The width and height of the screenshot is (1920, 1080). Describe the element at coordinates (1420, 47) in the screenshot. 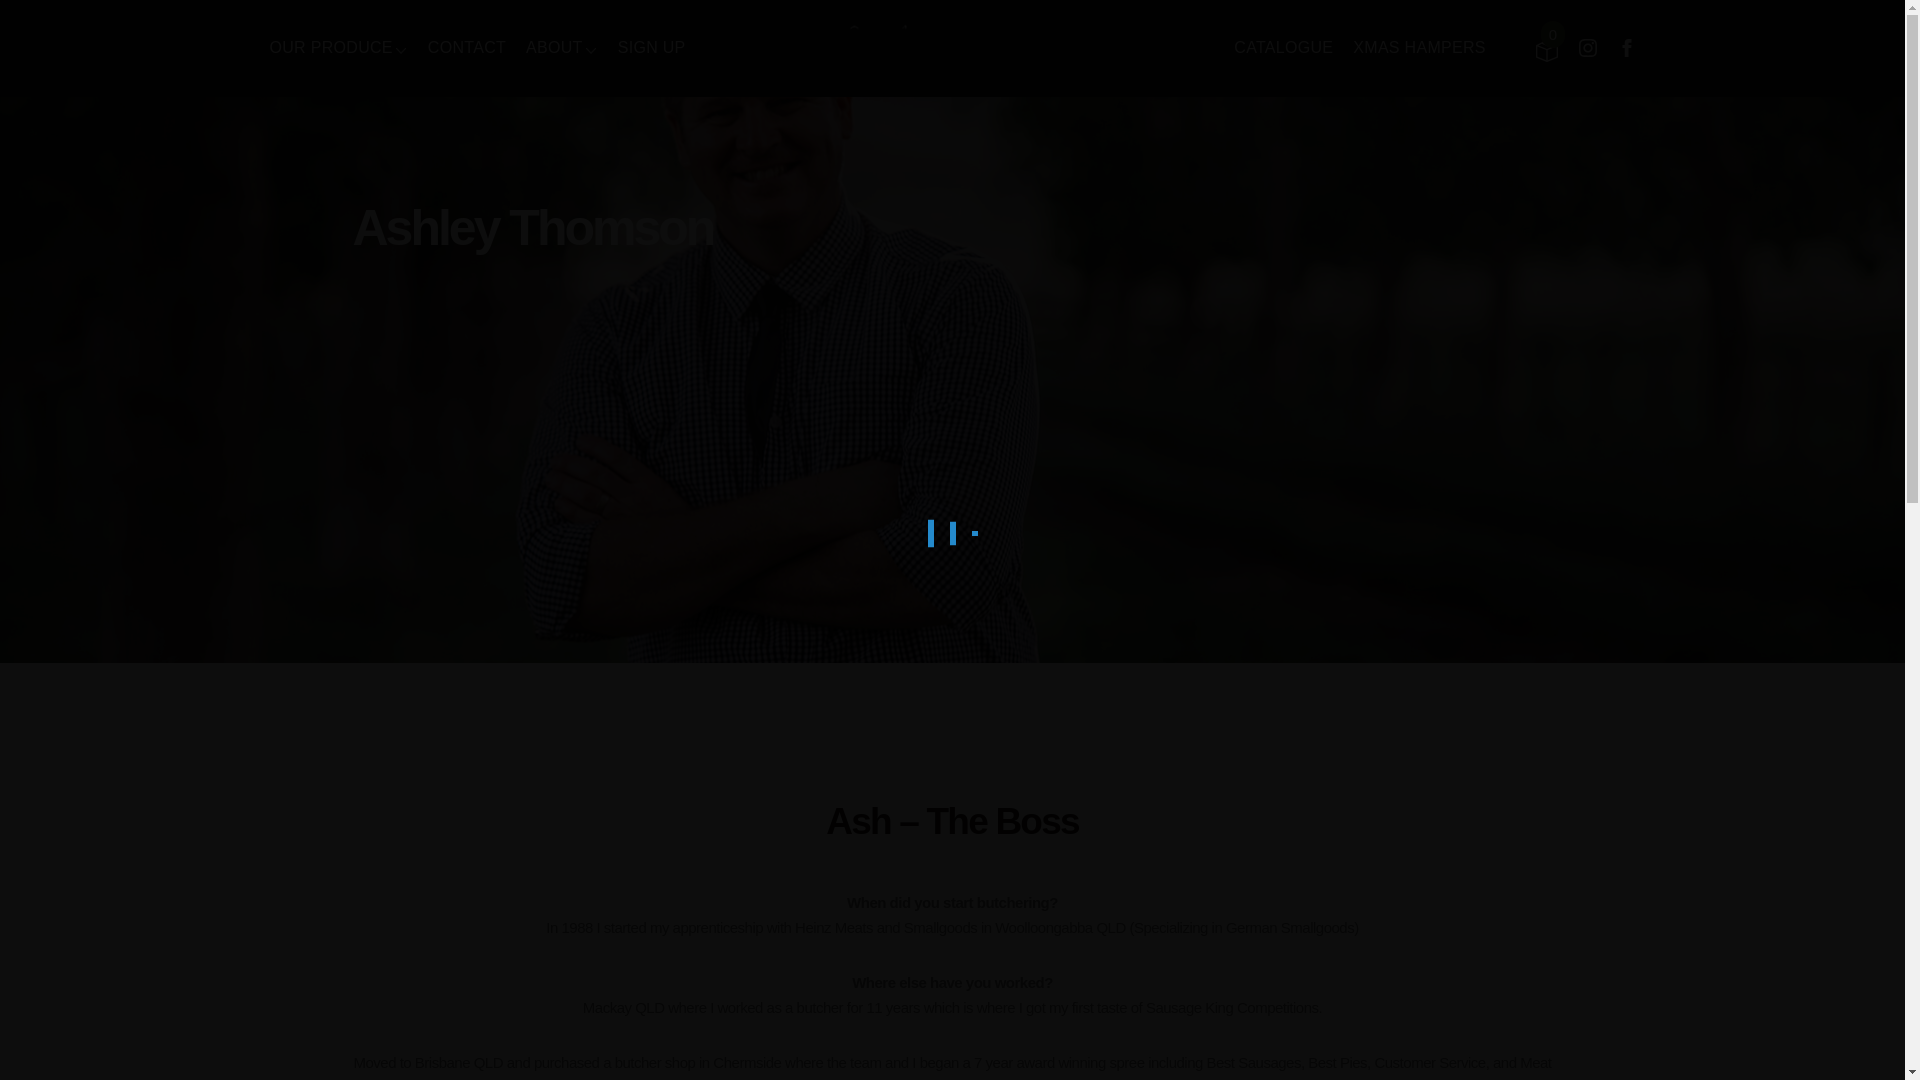

I see `XMAS HAMPERS` at that location.